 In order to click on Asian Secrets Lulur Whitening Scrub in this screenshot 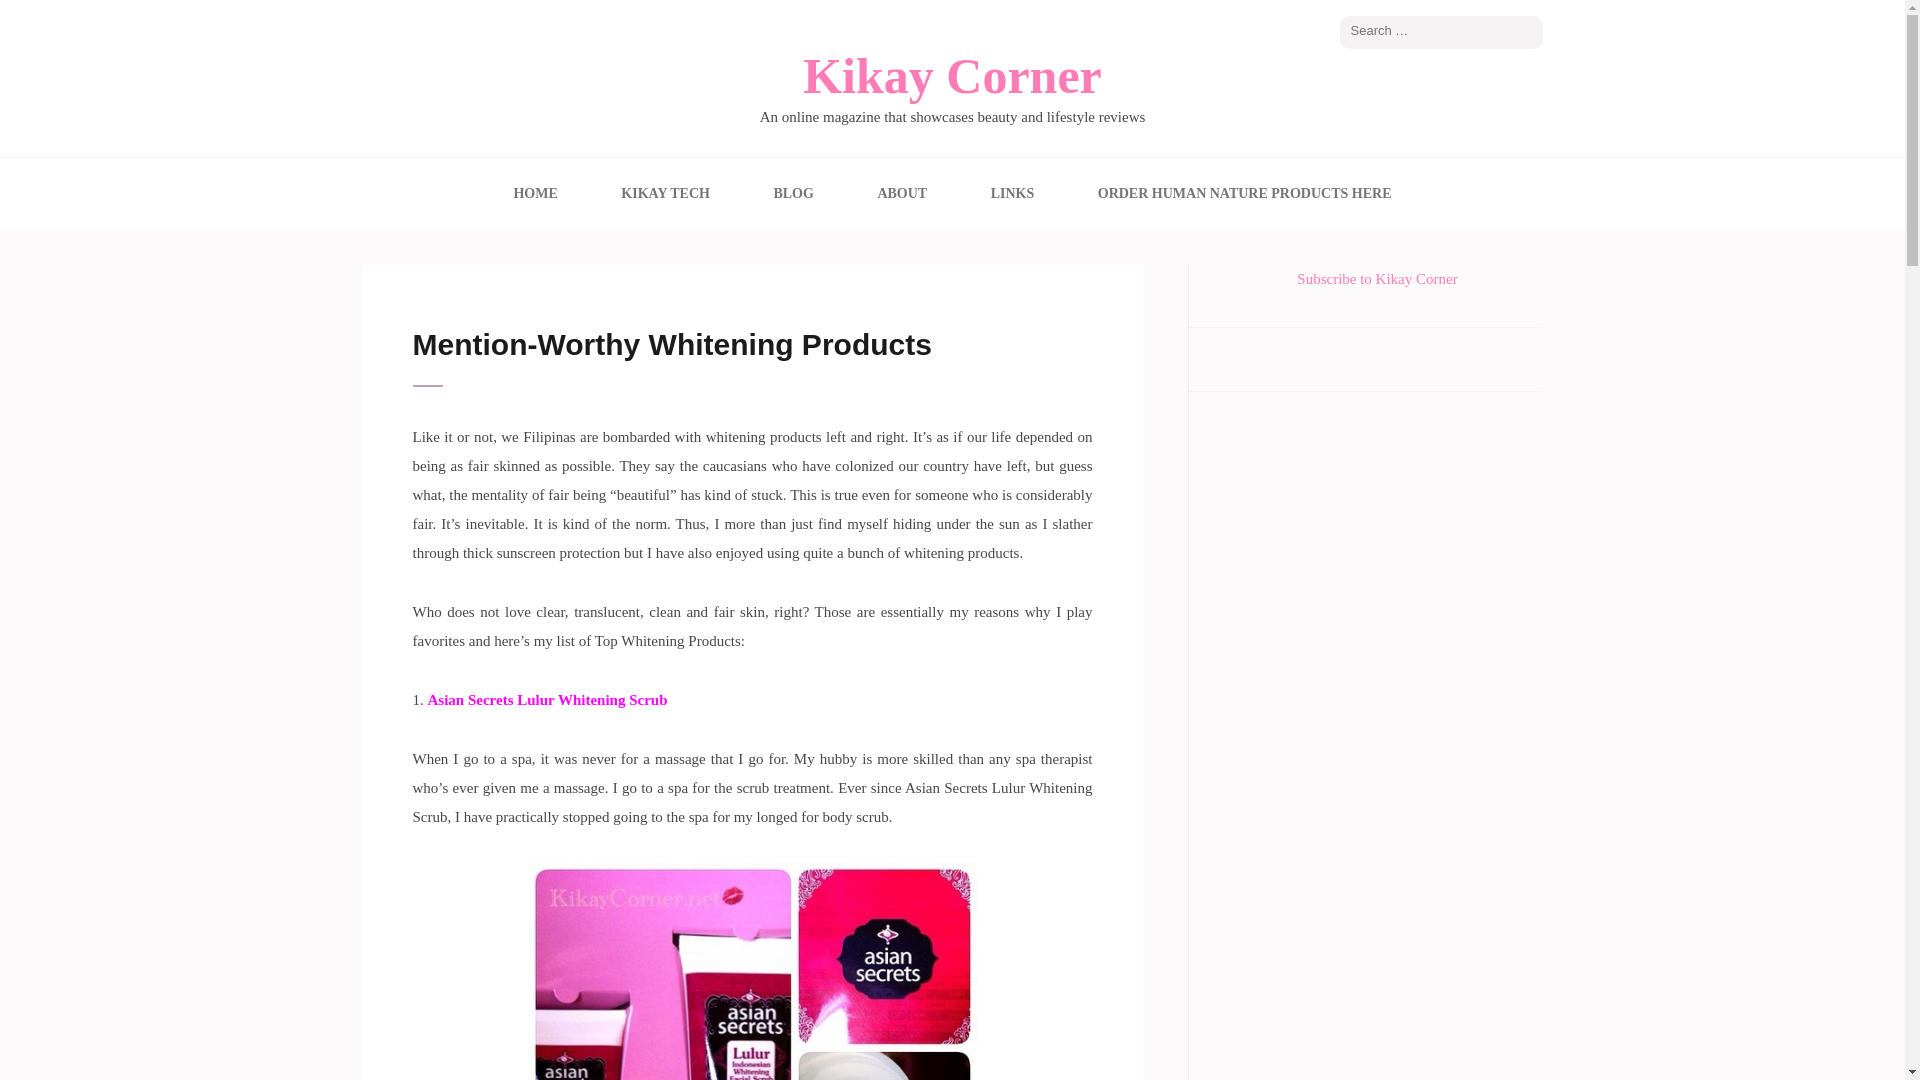, I will do `click(548, 700)`.